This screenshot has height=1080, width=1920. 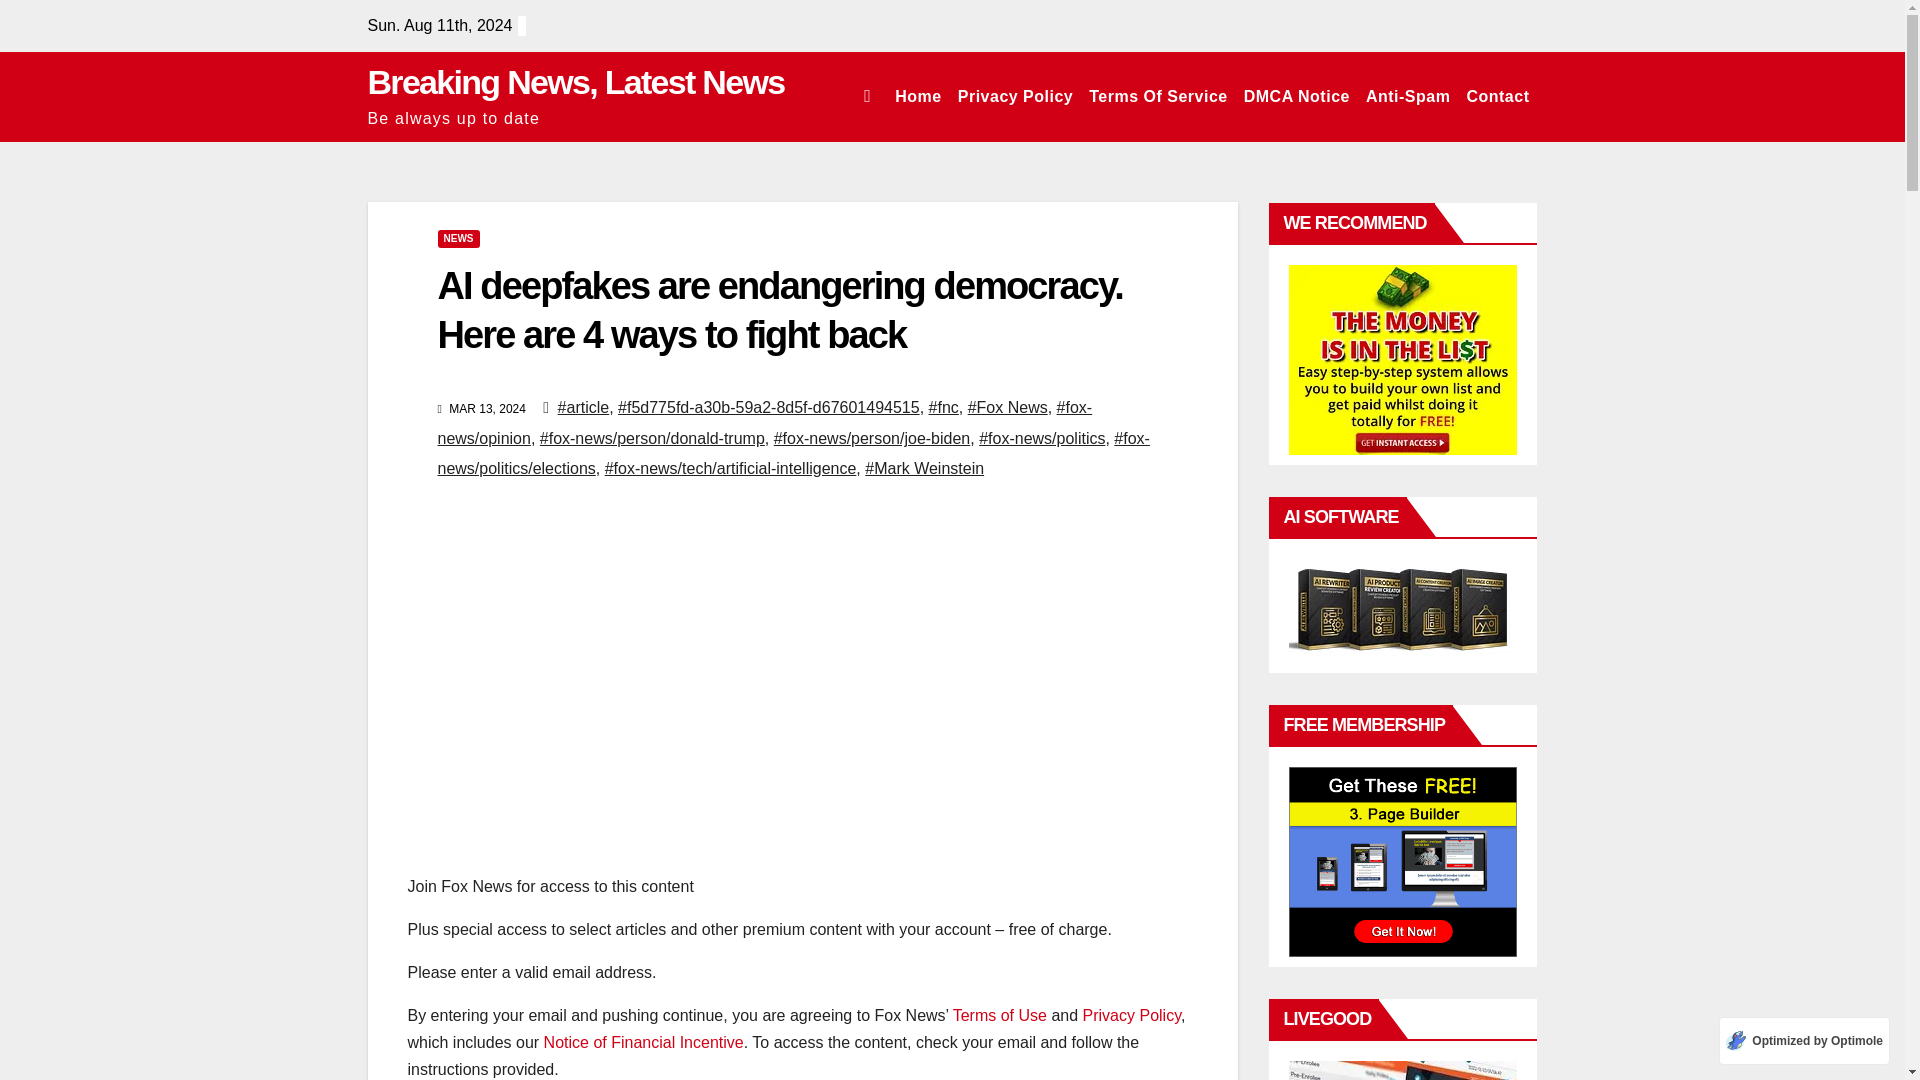 What do you see at coordinates (1408, 96) in the screenshot?
I see `Anti-Spam` at bounding box center [1408, 96].